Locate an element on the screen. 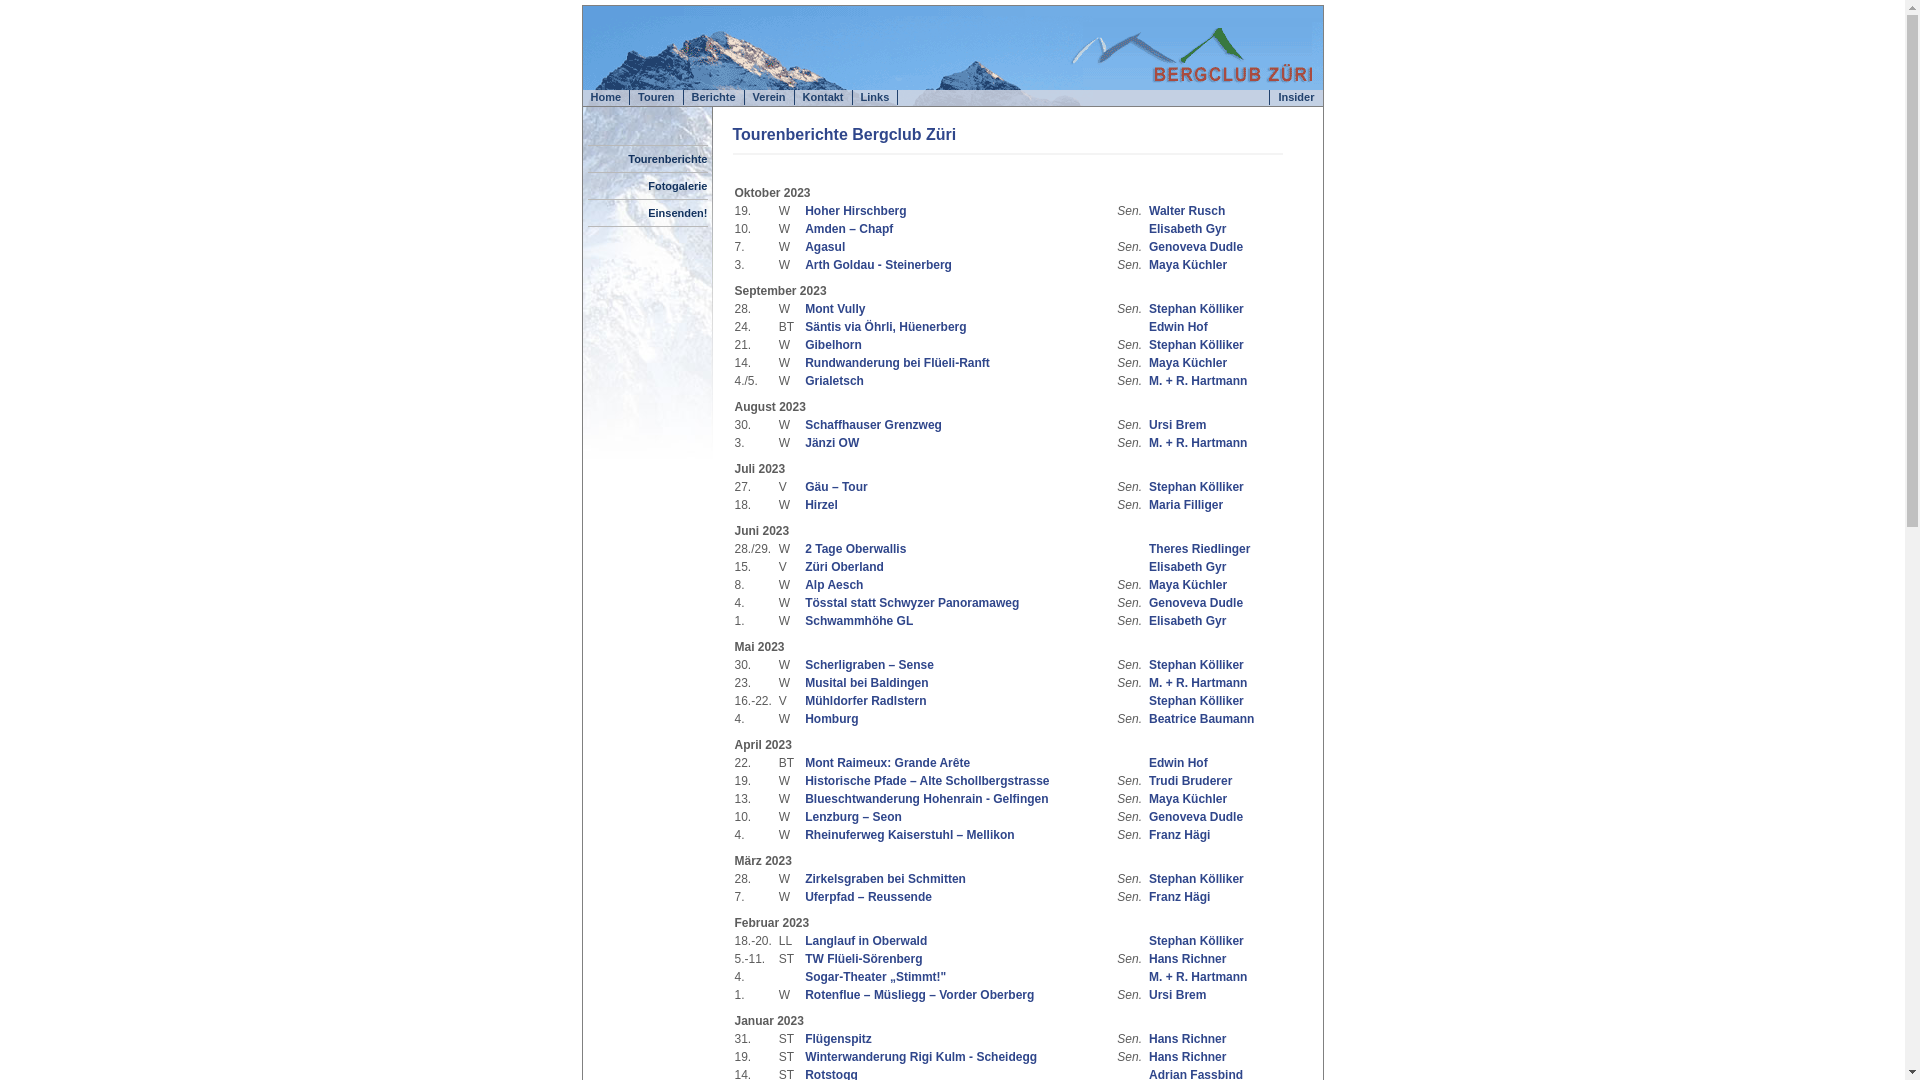 The height and width of the screenshot is (1080, 1920). Grialetsch is located at coordinates (834, 380).